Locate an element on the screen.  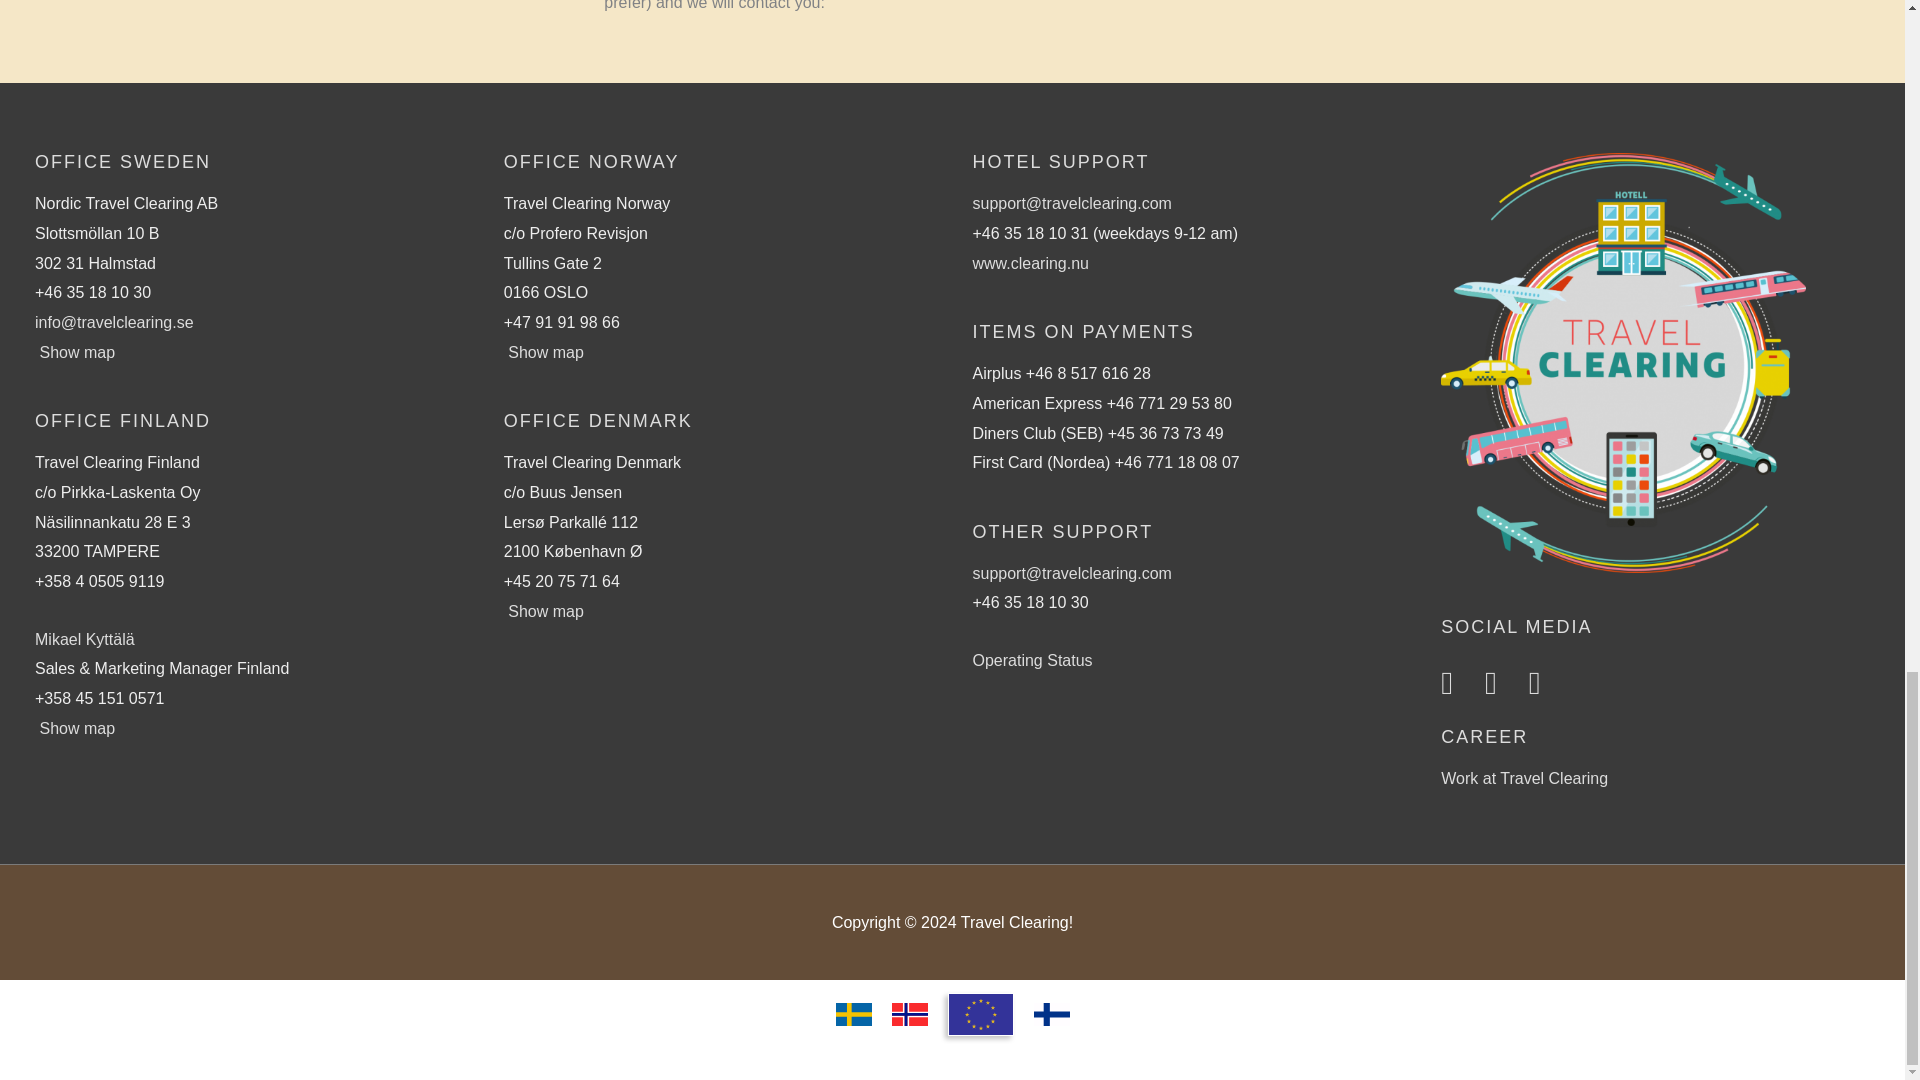
Operating Status is located at coordinates (1032, 660).